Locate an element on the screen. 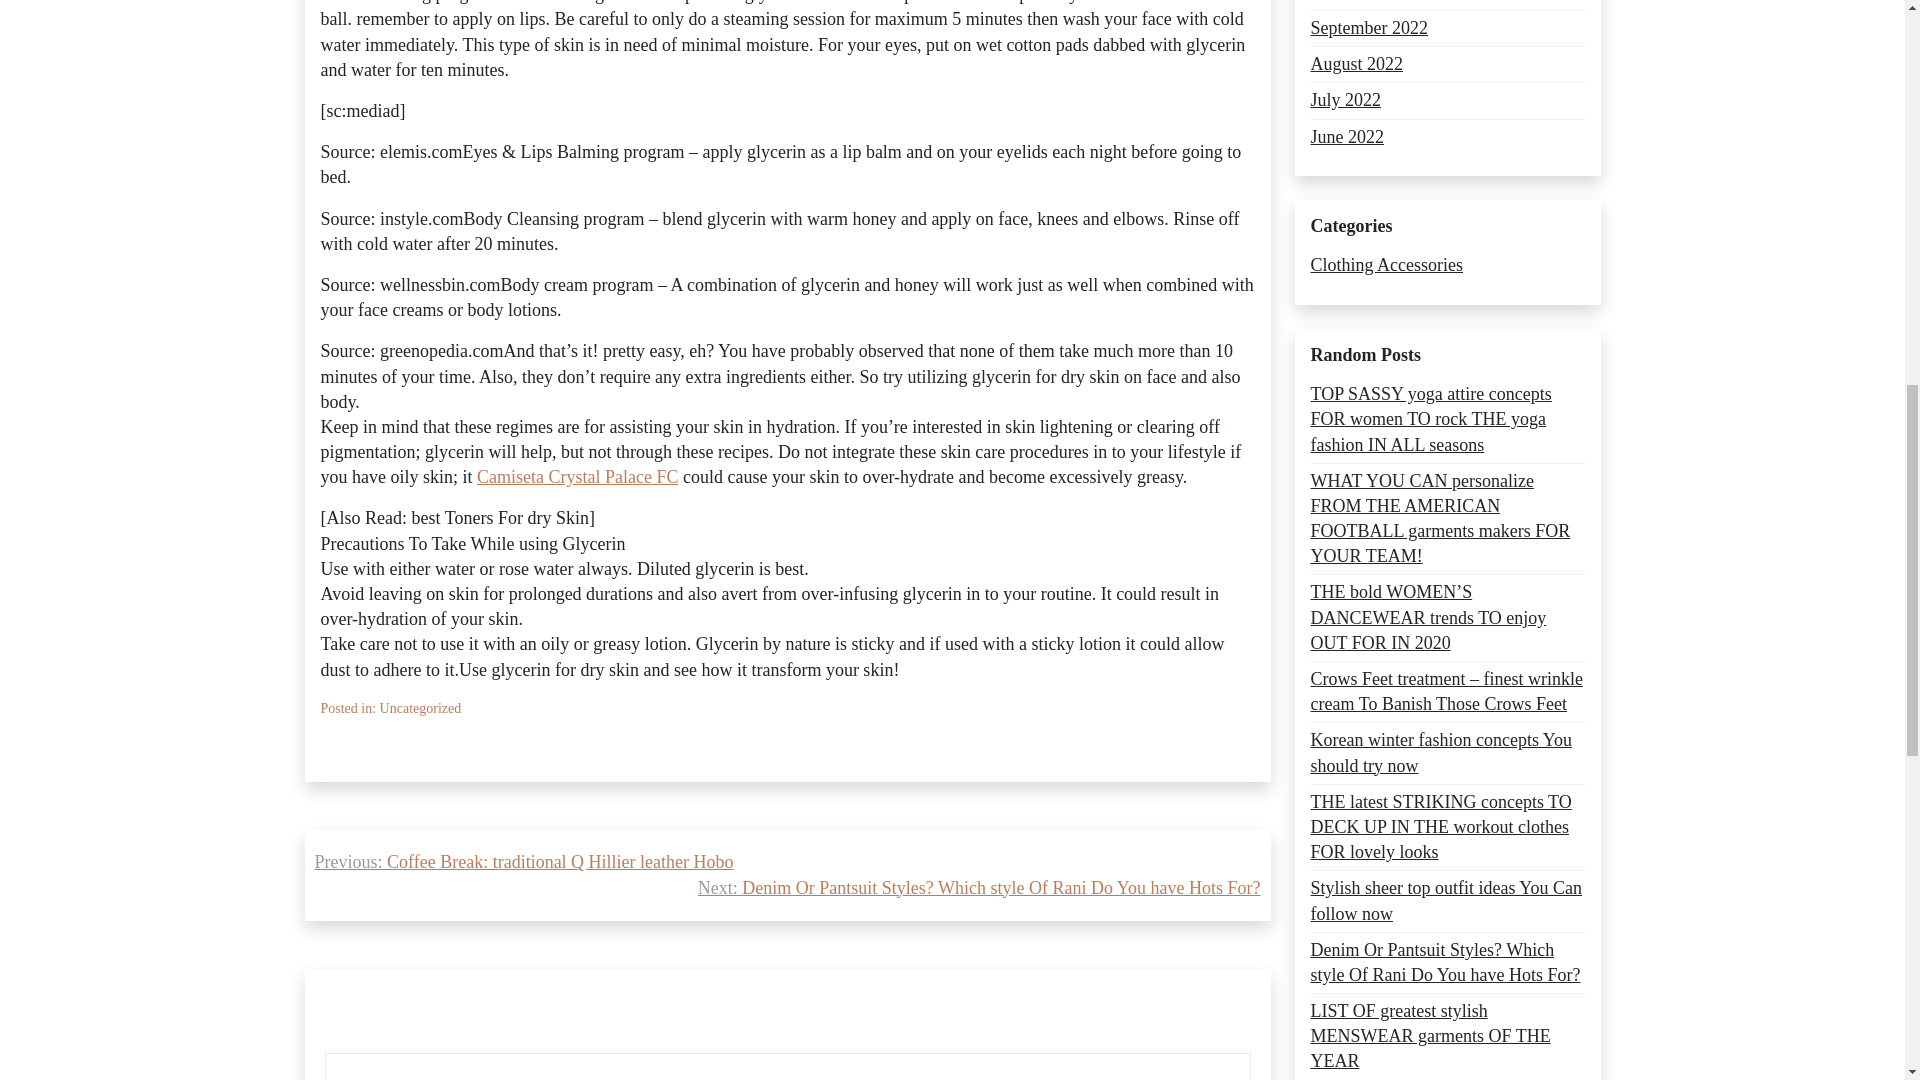 Image resolution: width=1920 pixels, height=1080 pixels. September 2022 is located at coordinates (1368, 28).